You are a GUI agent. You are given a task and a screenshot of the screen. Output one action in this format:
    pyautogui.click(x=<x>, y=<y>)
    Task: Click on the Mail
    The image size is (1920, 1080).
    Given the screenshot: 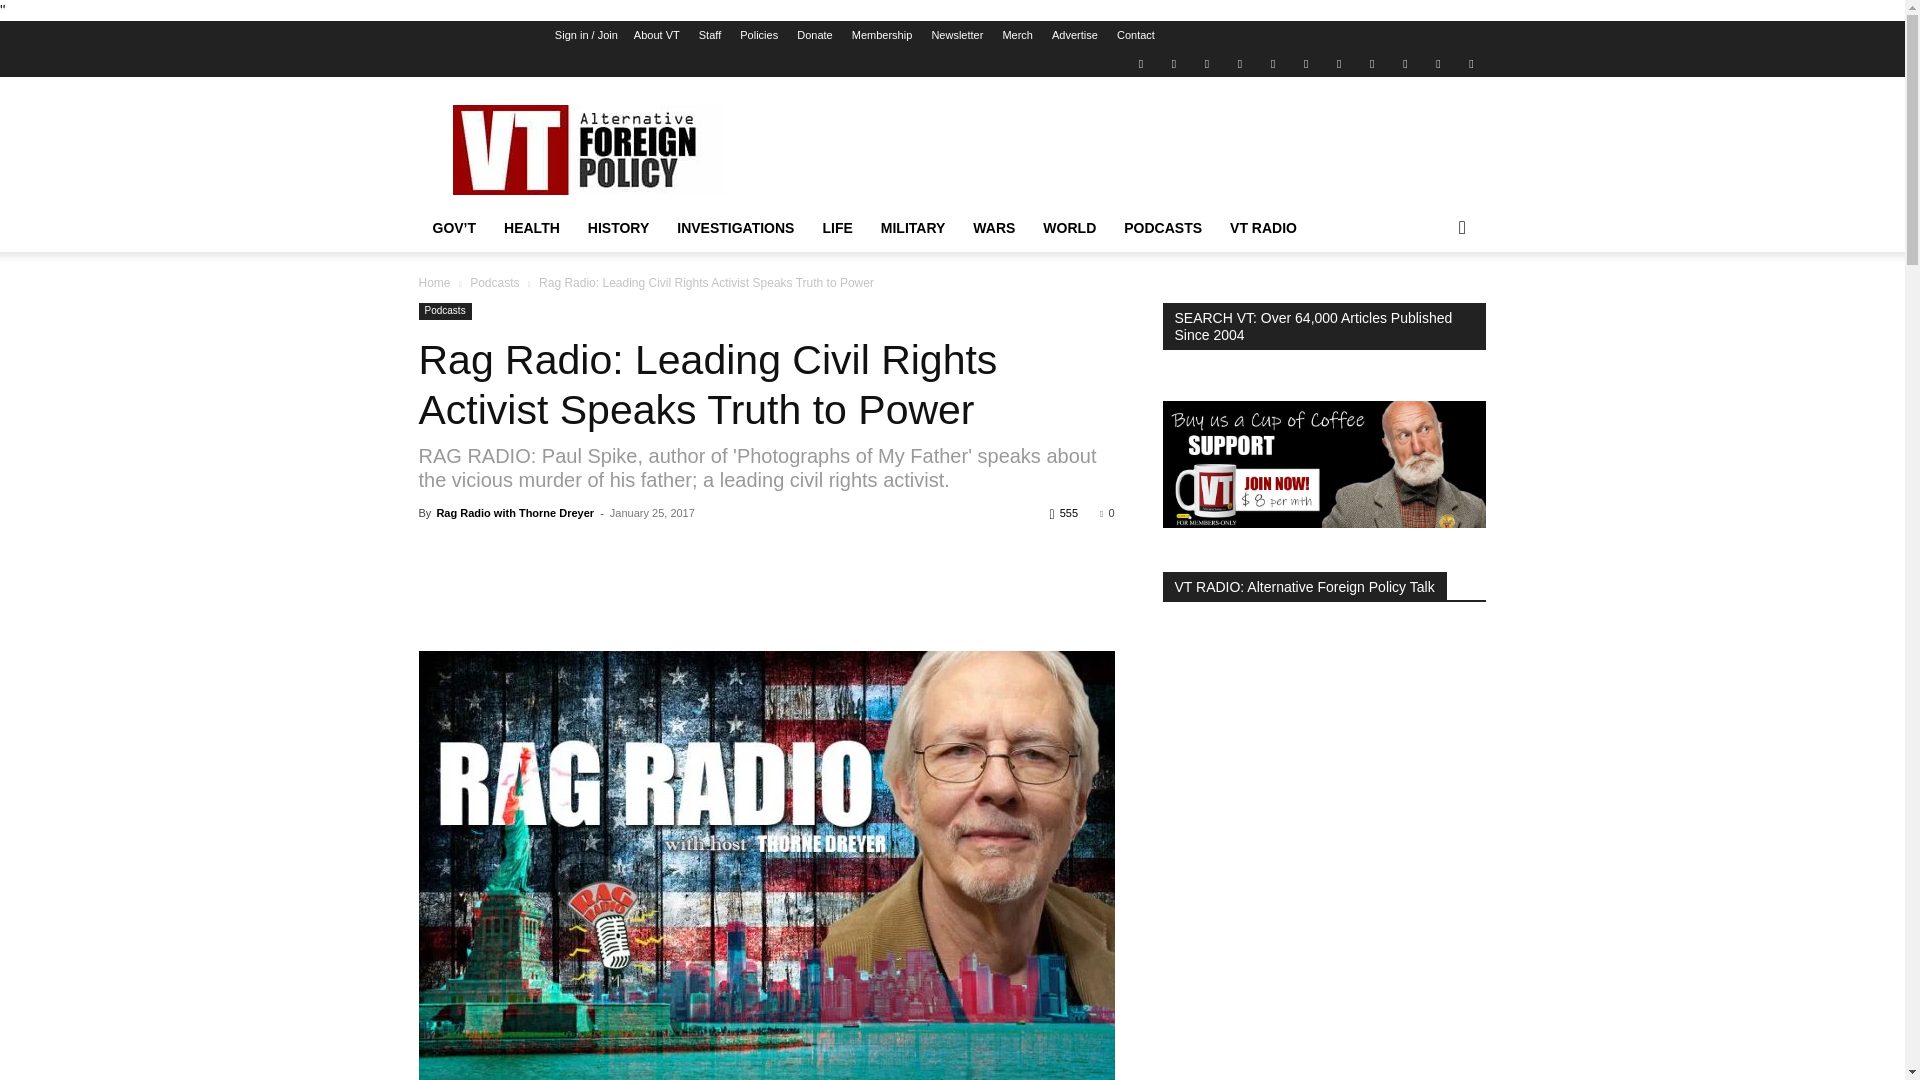 What is the action you would take?
    pyautogui.click(x=1206, y=62)
    